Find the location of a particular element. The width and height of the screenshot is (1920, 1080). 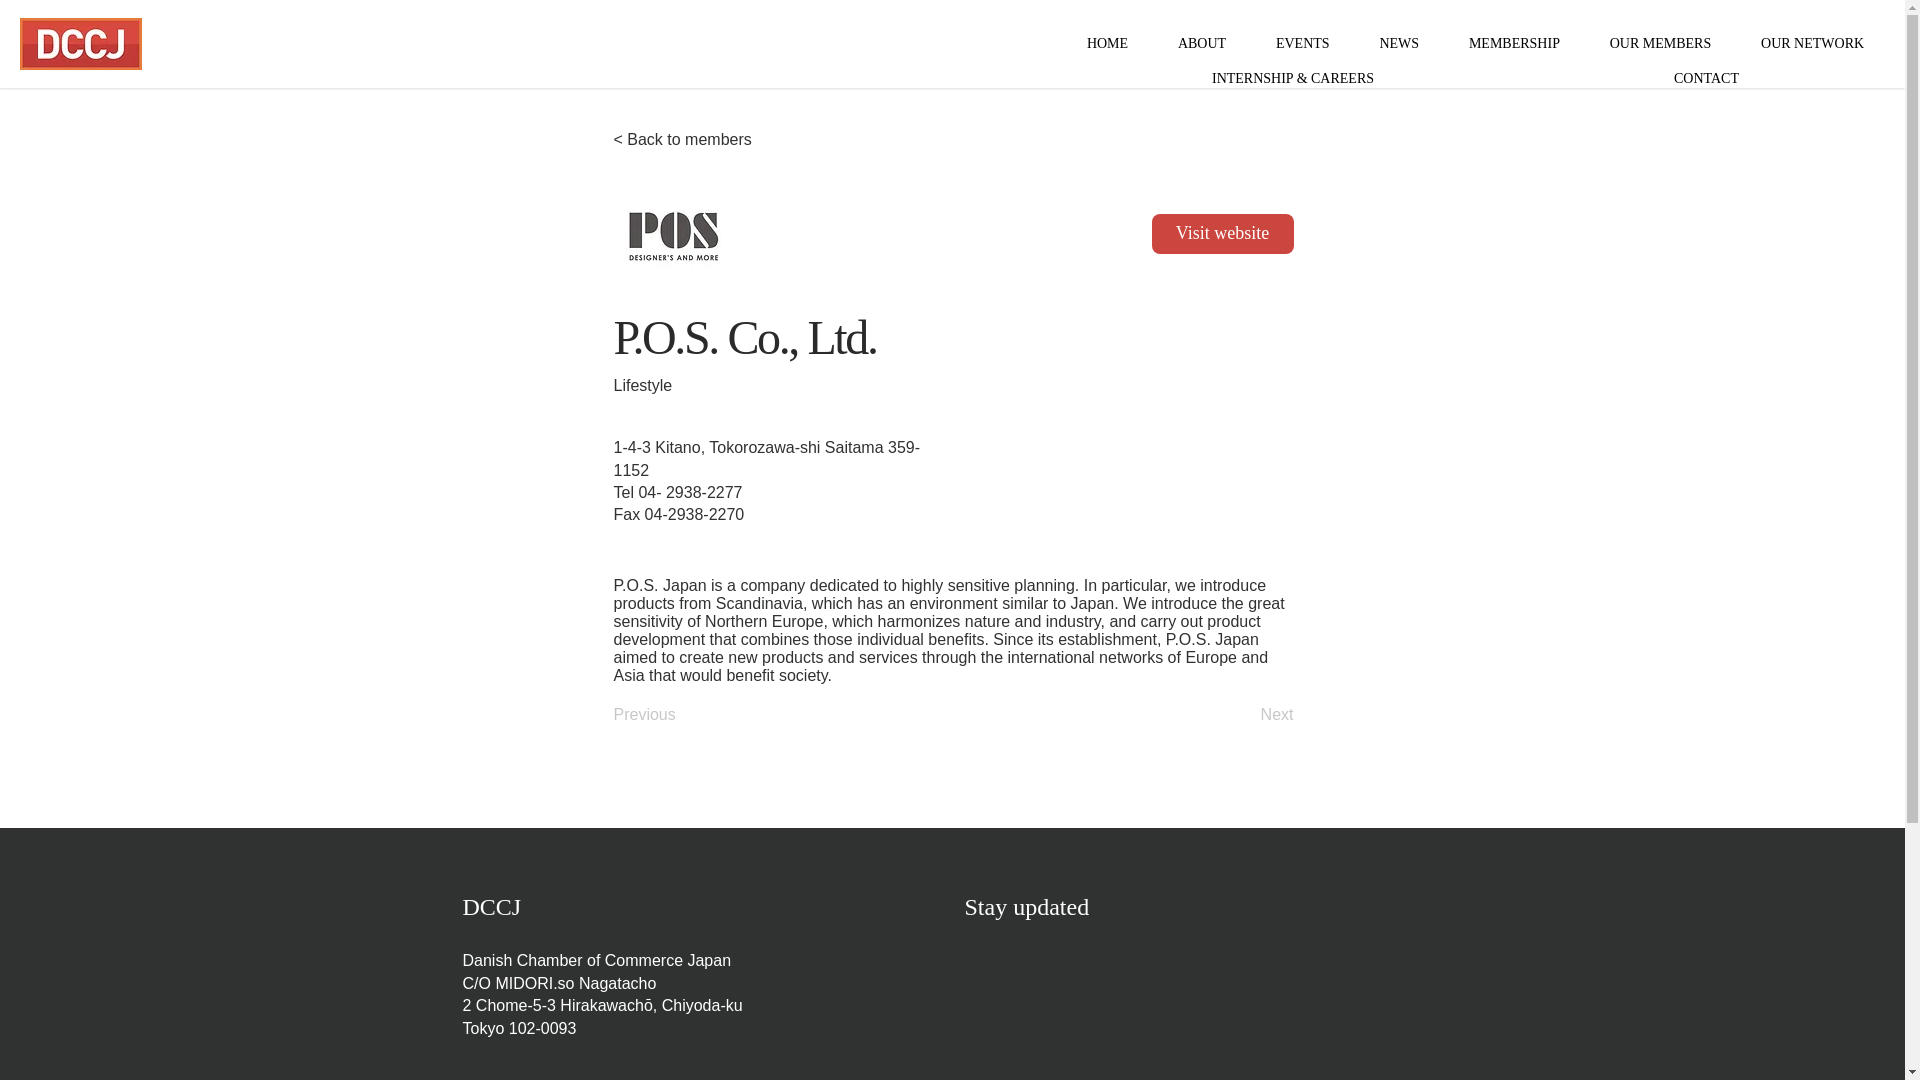

HOME is located at coordinates (1106, 44).